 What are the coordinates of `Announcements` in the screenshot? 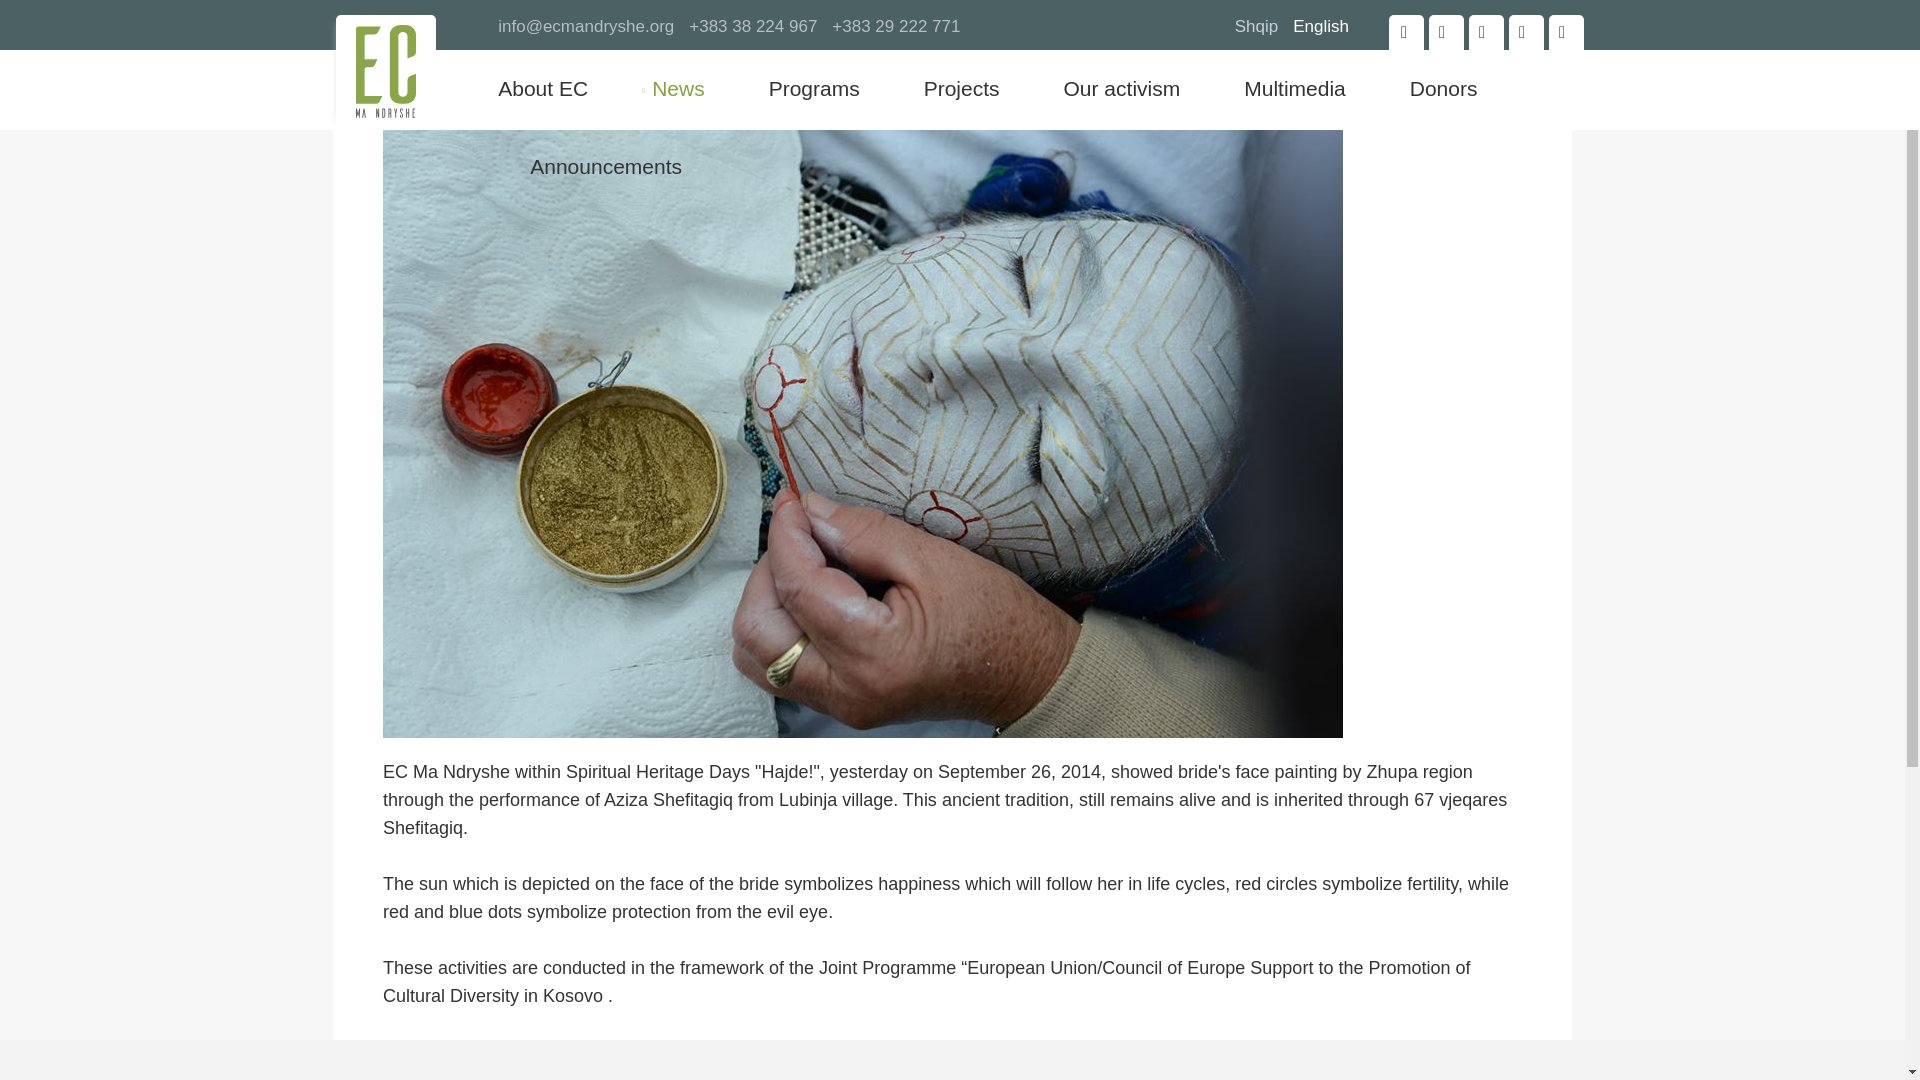 It's located at (606, 167).